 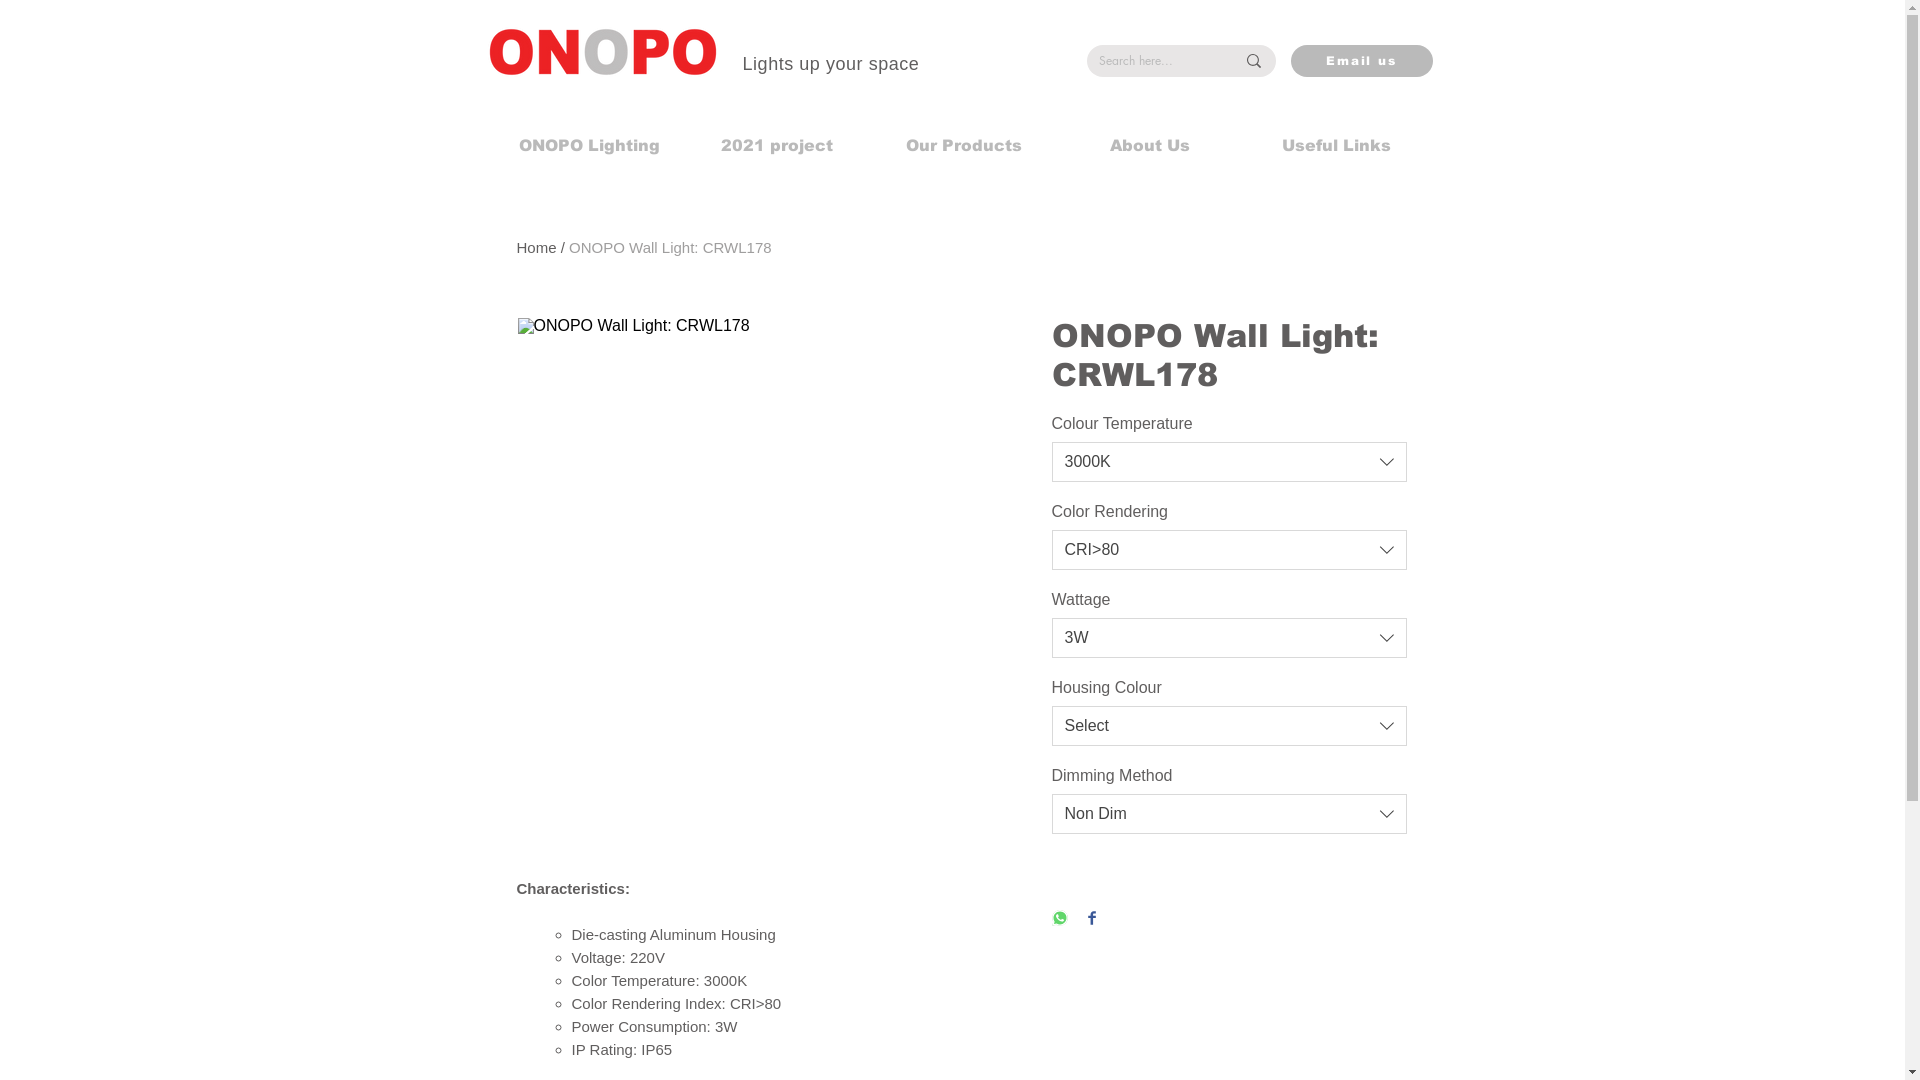 What do you see at coordinates (1361, 61) in the screenshot?
I see `Email us` at bounding box center [1361, 61].